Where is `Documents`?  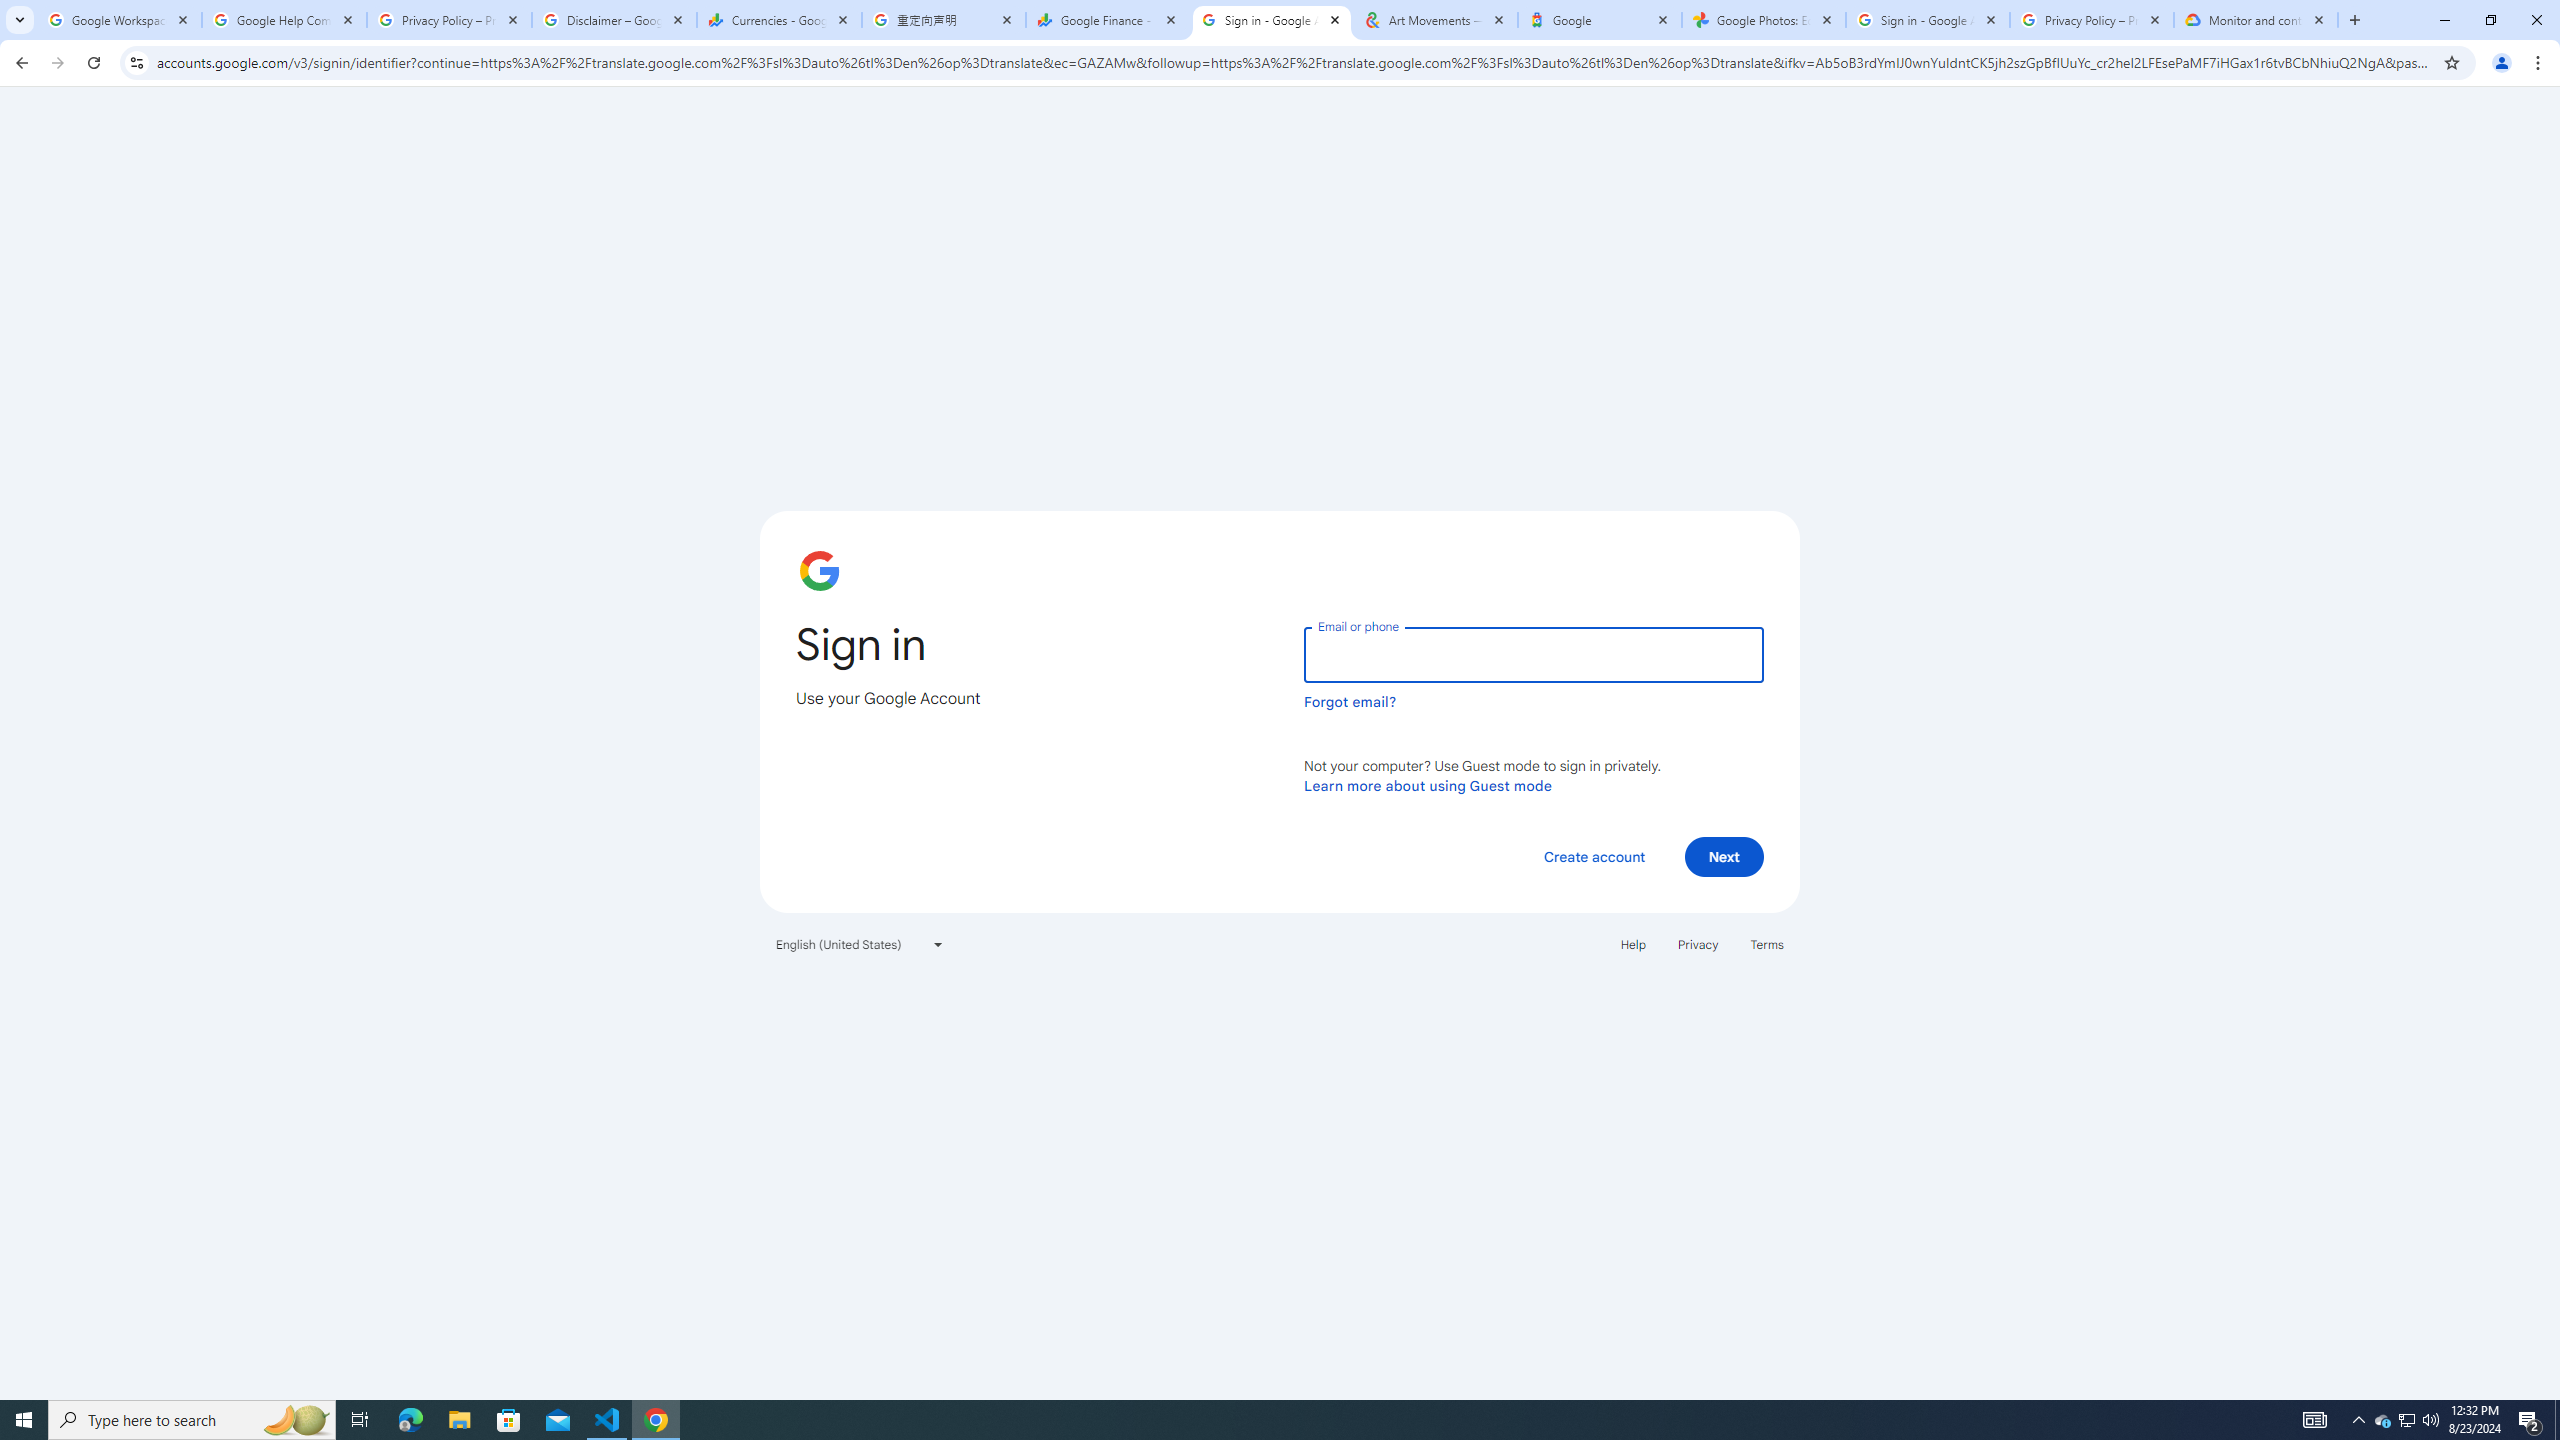 Documents is located at coordinates (866, 224).